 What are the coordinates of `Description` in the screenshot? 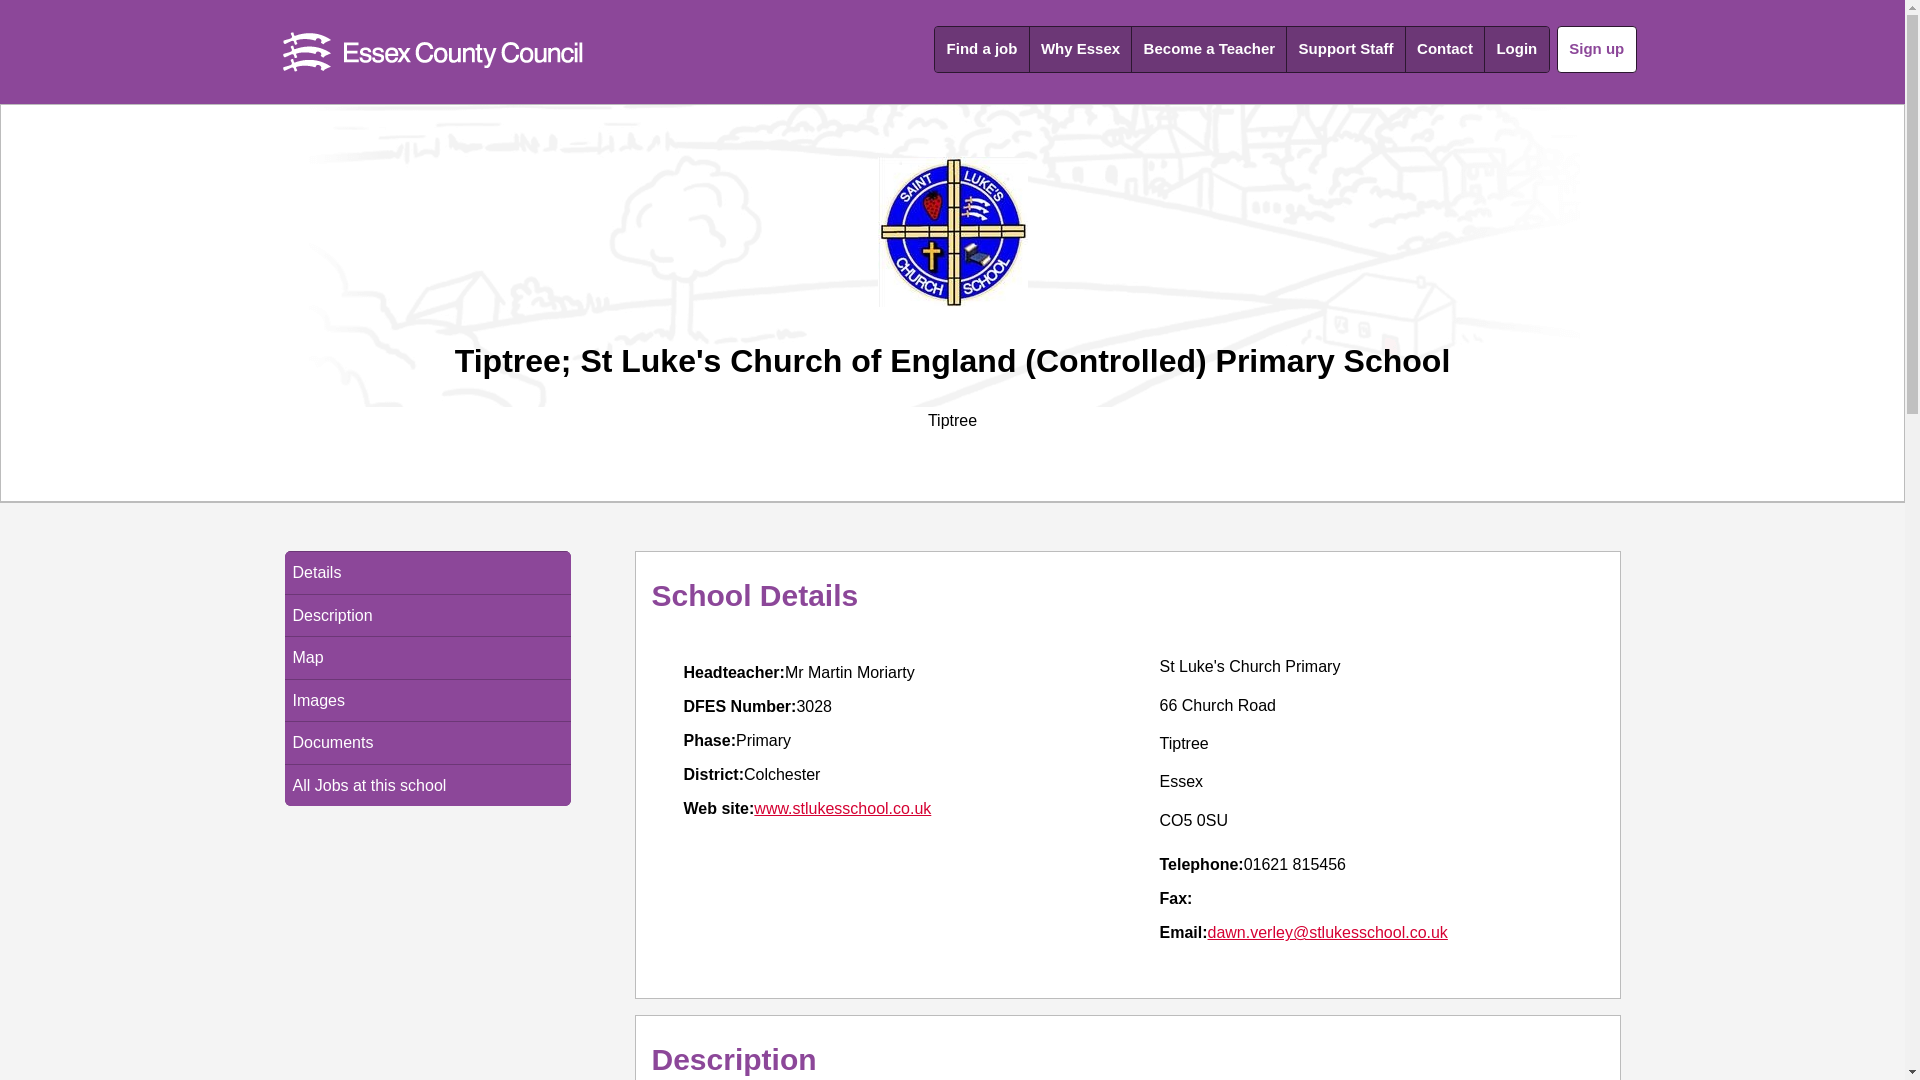 It's located at (427, 616).